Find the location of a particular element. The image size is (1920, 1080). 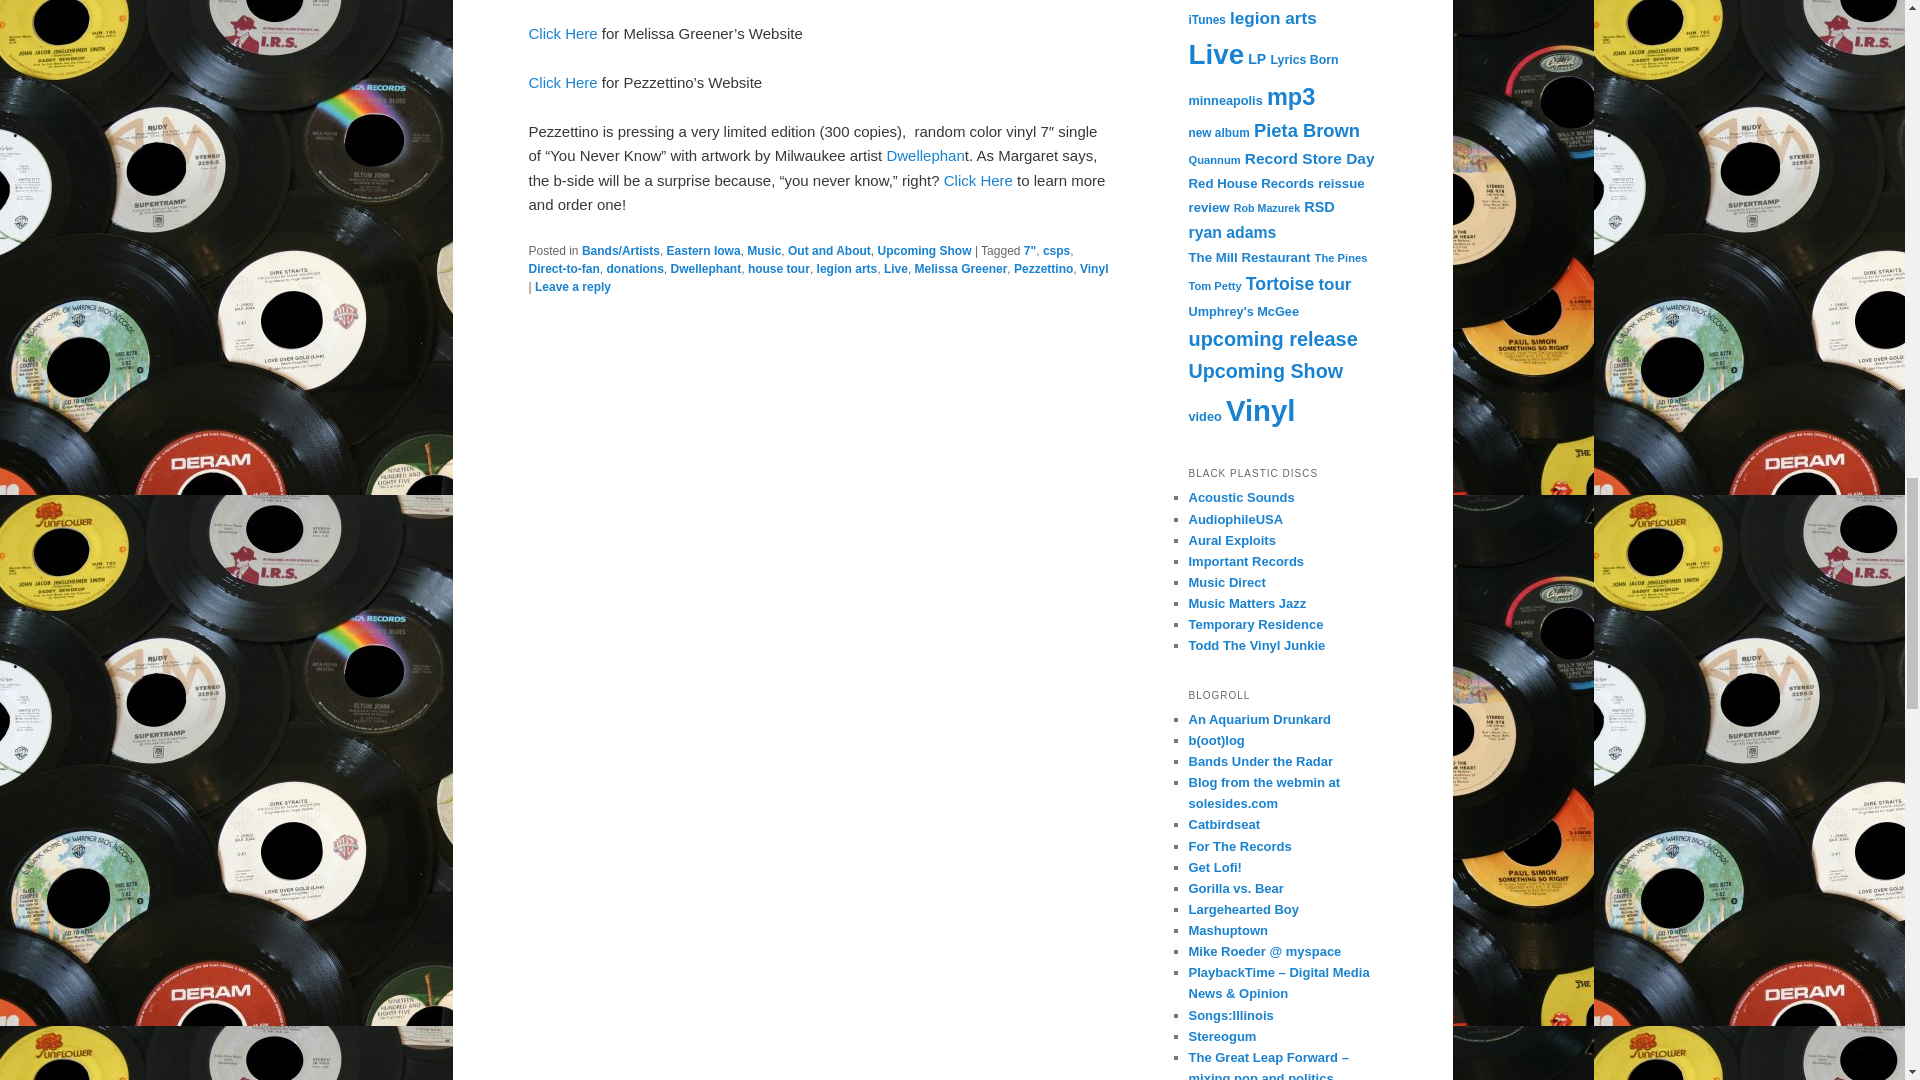

Click Here is located at coordinates (562, 82).